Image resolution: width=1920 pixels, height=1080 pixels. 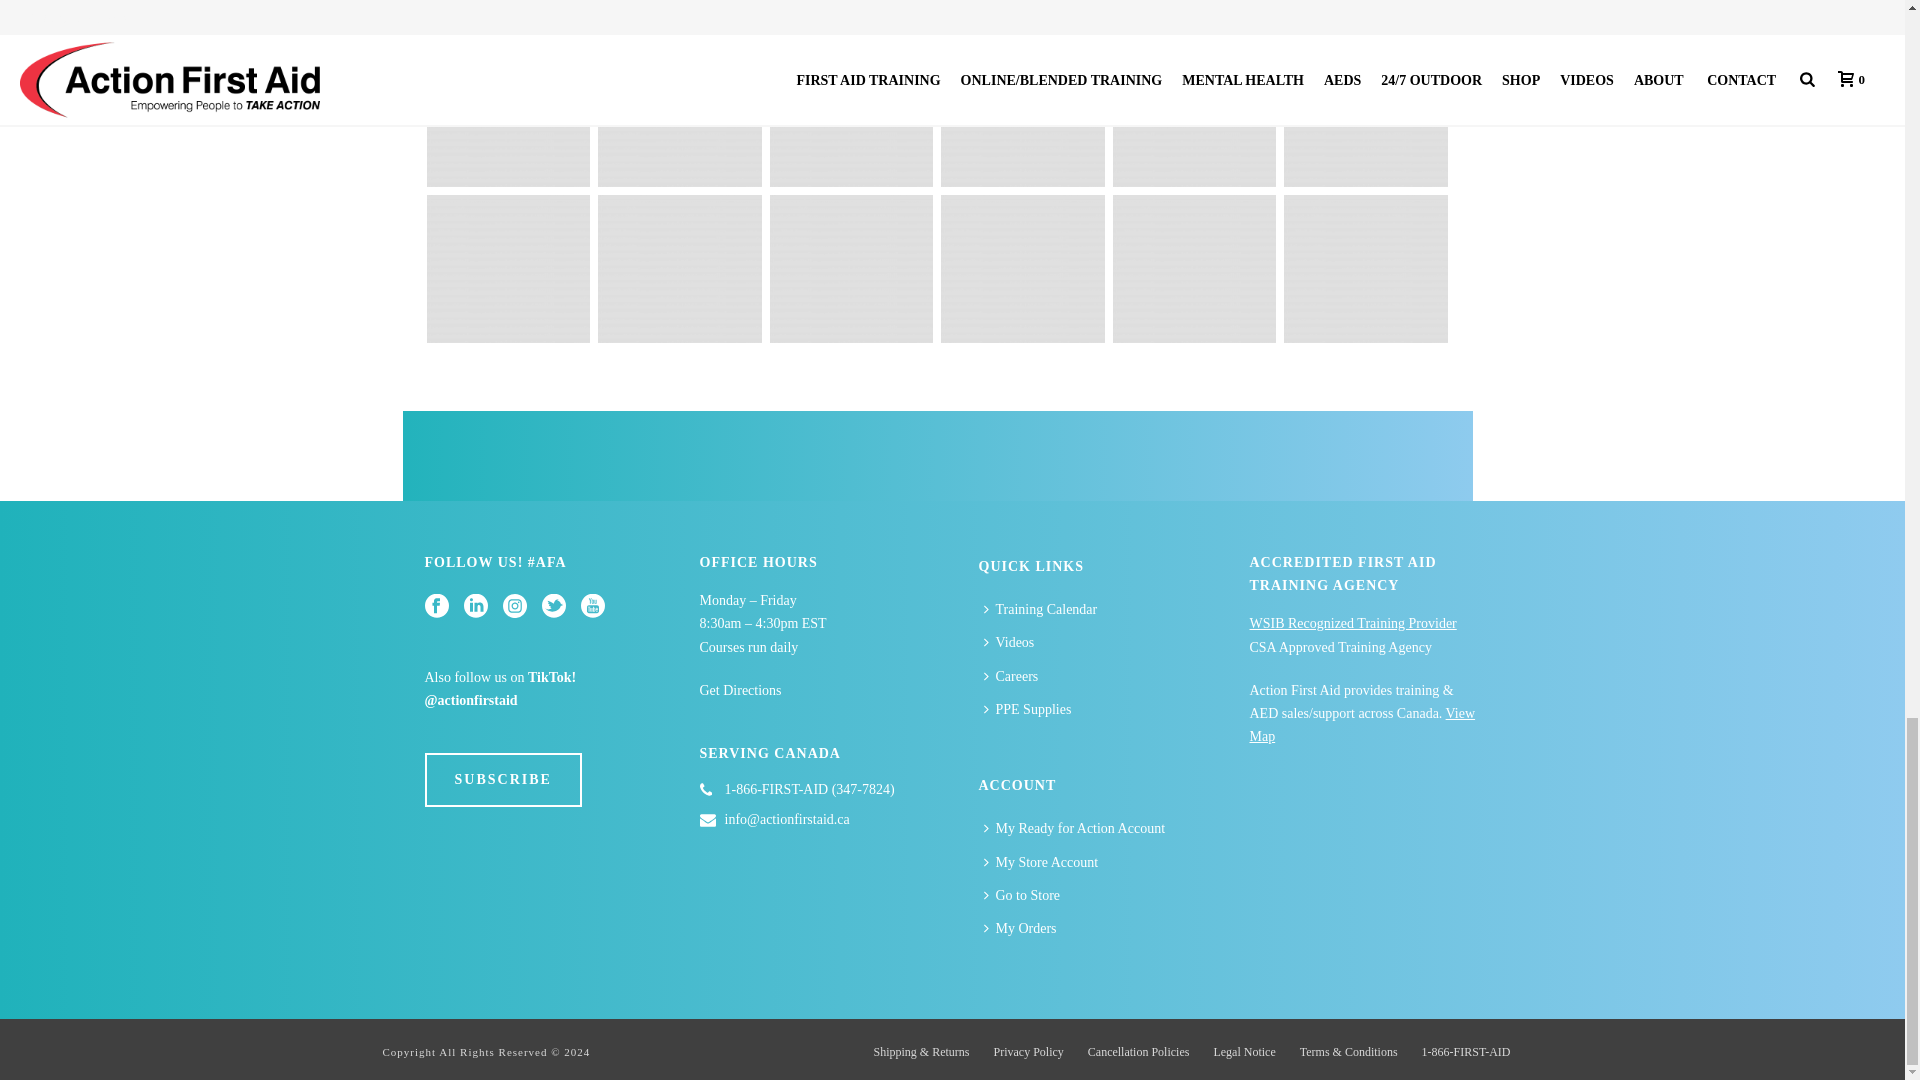 What do you see at coordinates (1022, 112) in the screenshot?
I see `Shock on the Dock` at bounding box center [1022, 112].